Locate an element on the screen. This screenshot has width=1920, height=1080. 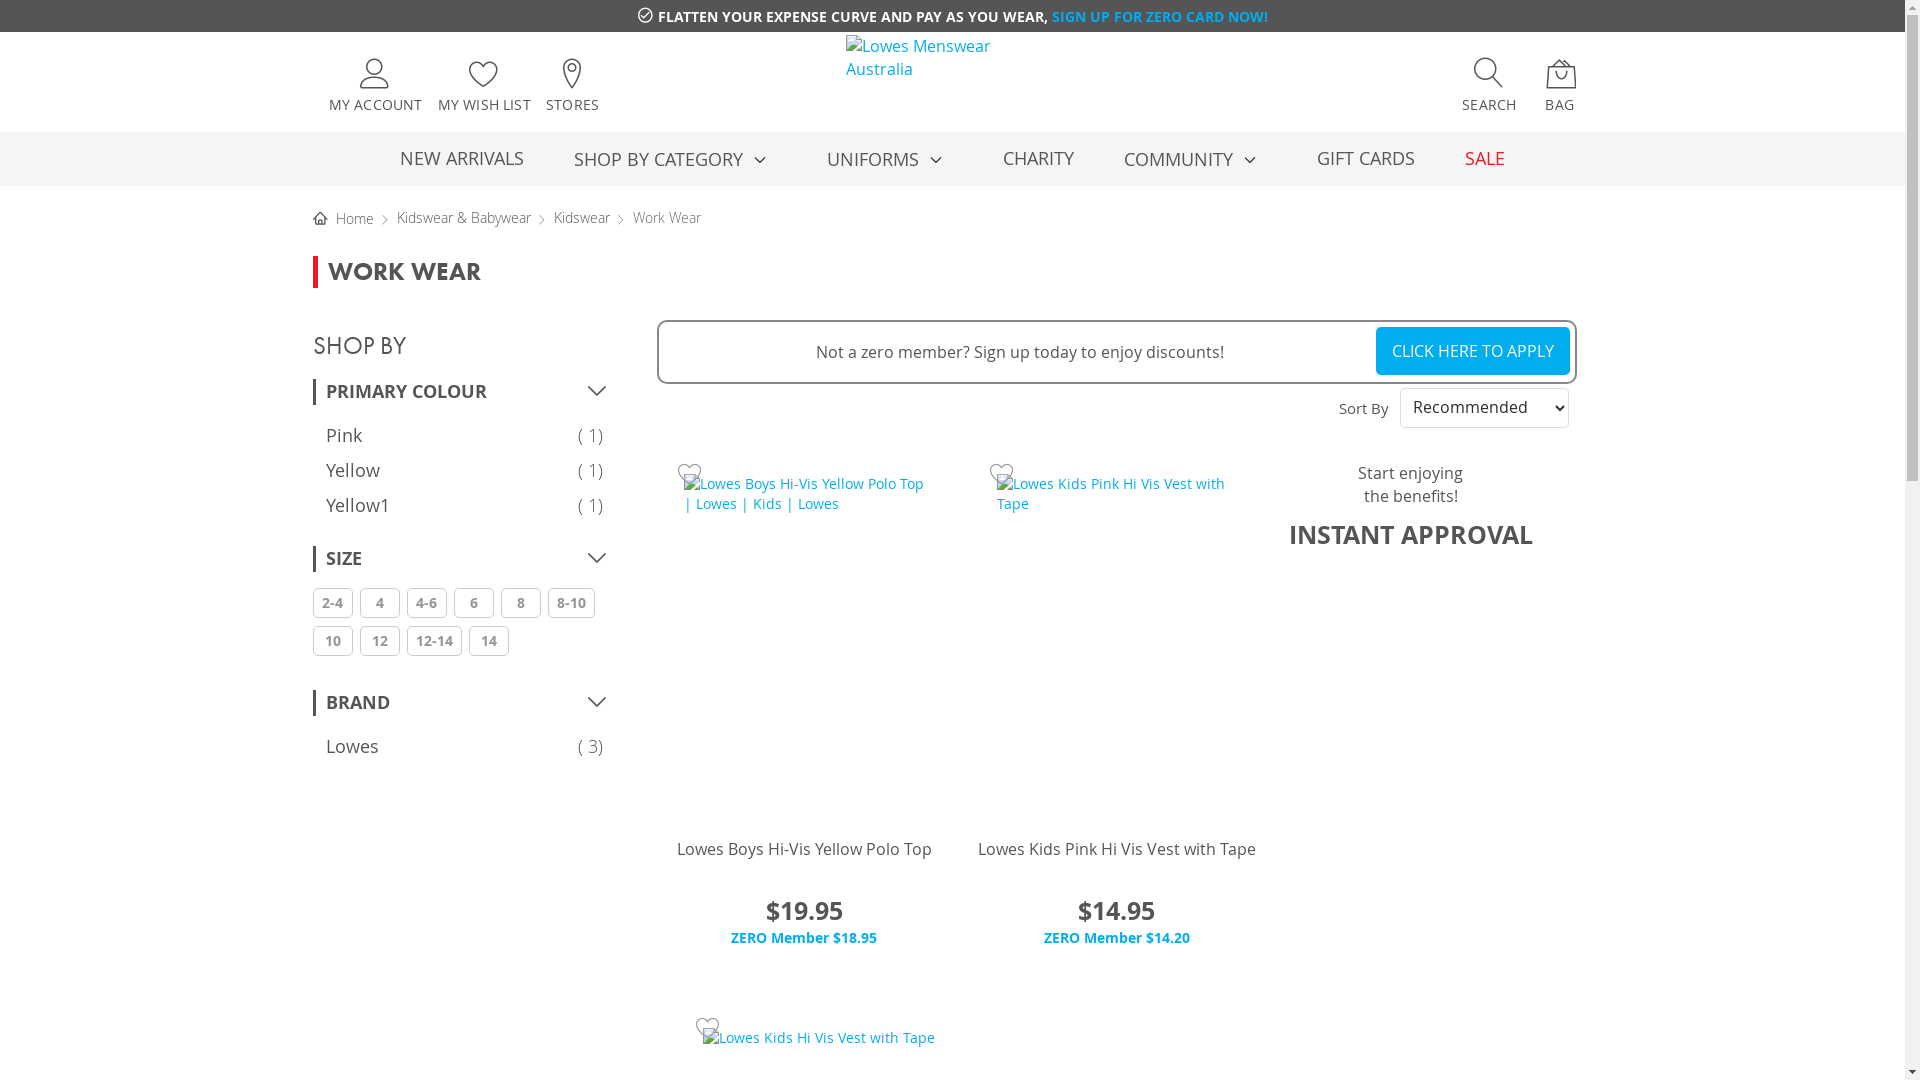
SALE is located at coordinates (1485, 158).